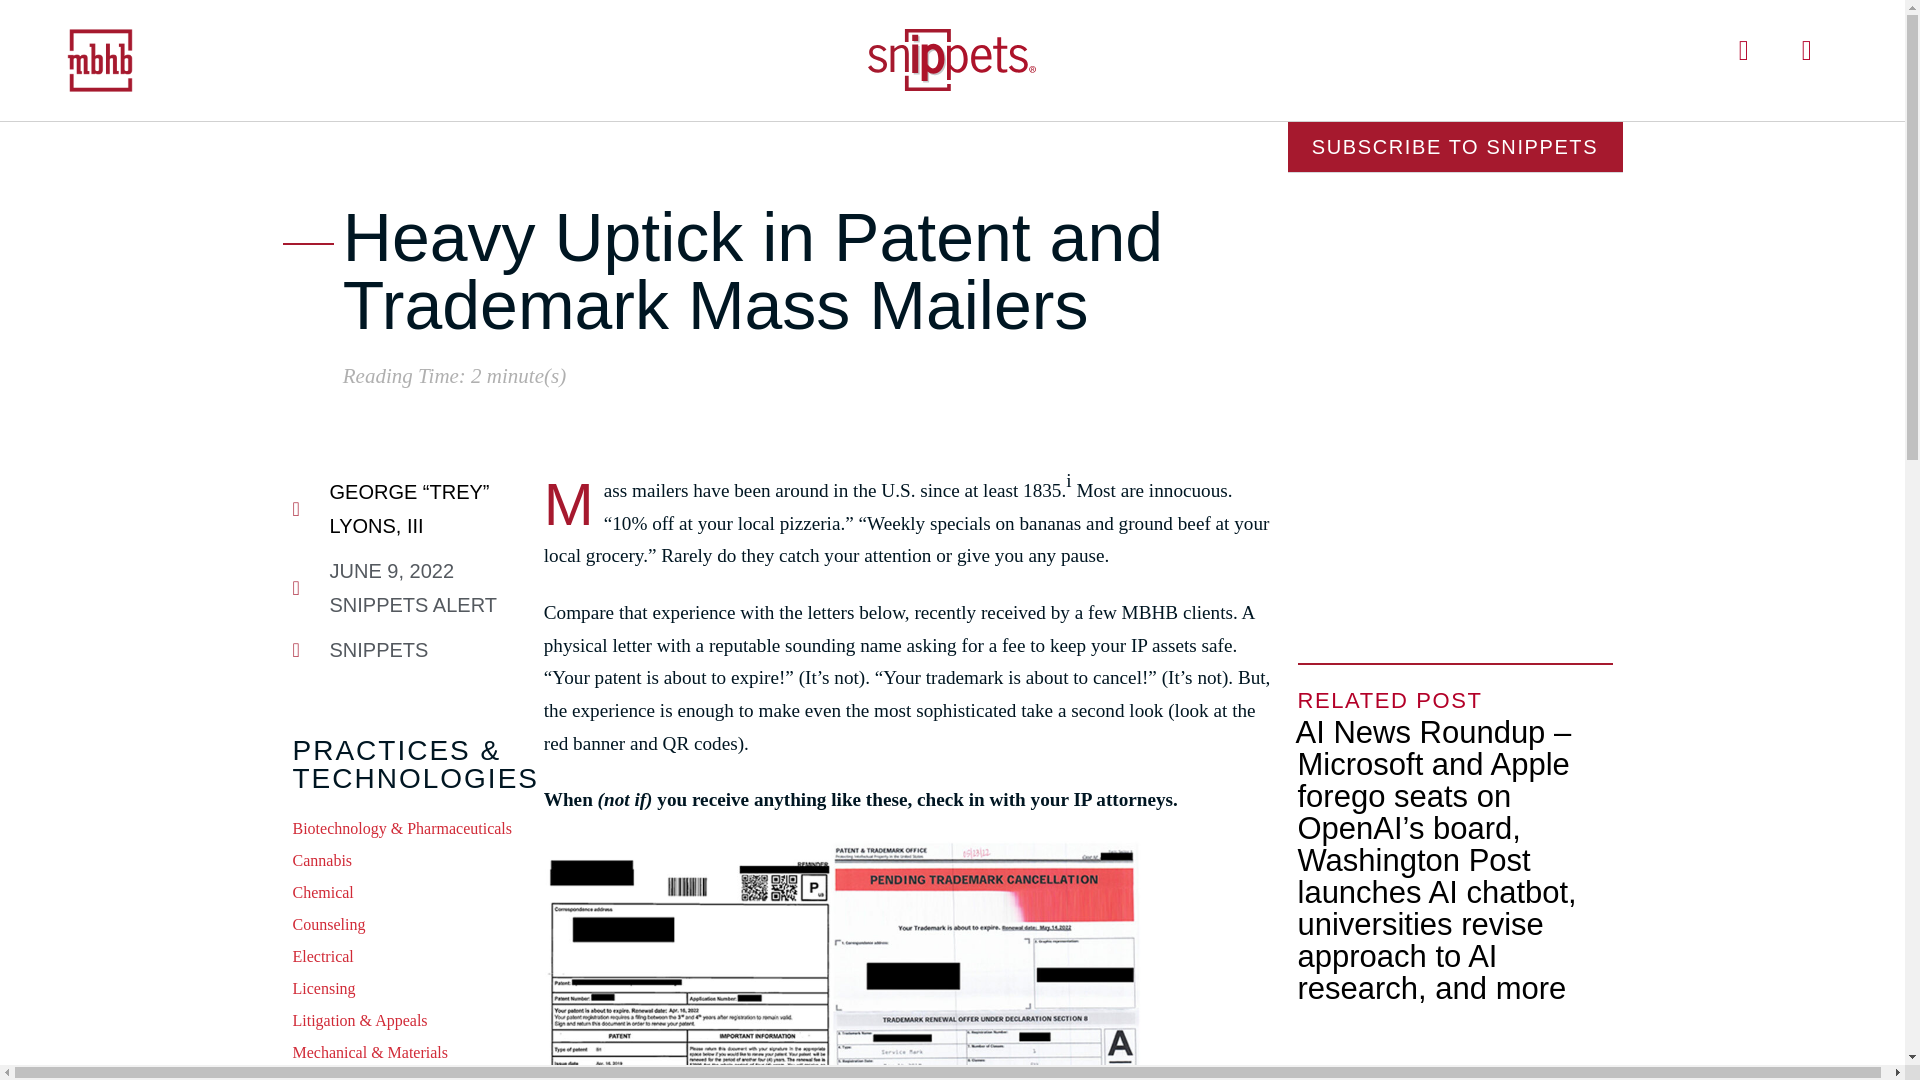 The height and width of the screenshot is (1080, 1920). What do you see at coordinates (1454, 146) in the screenshot?
I see `SUBSCRIBE TO SNIPPETS` at bounding box center [1454, 146].